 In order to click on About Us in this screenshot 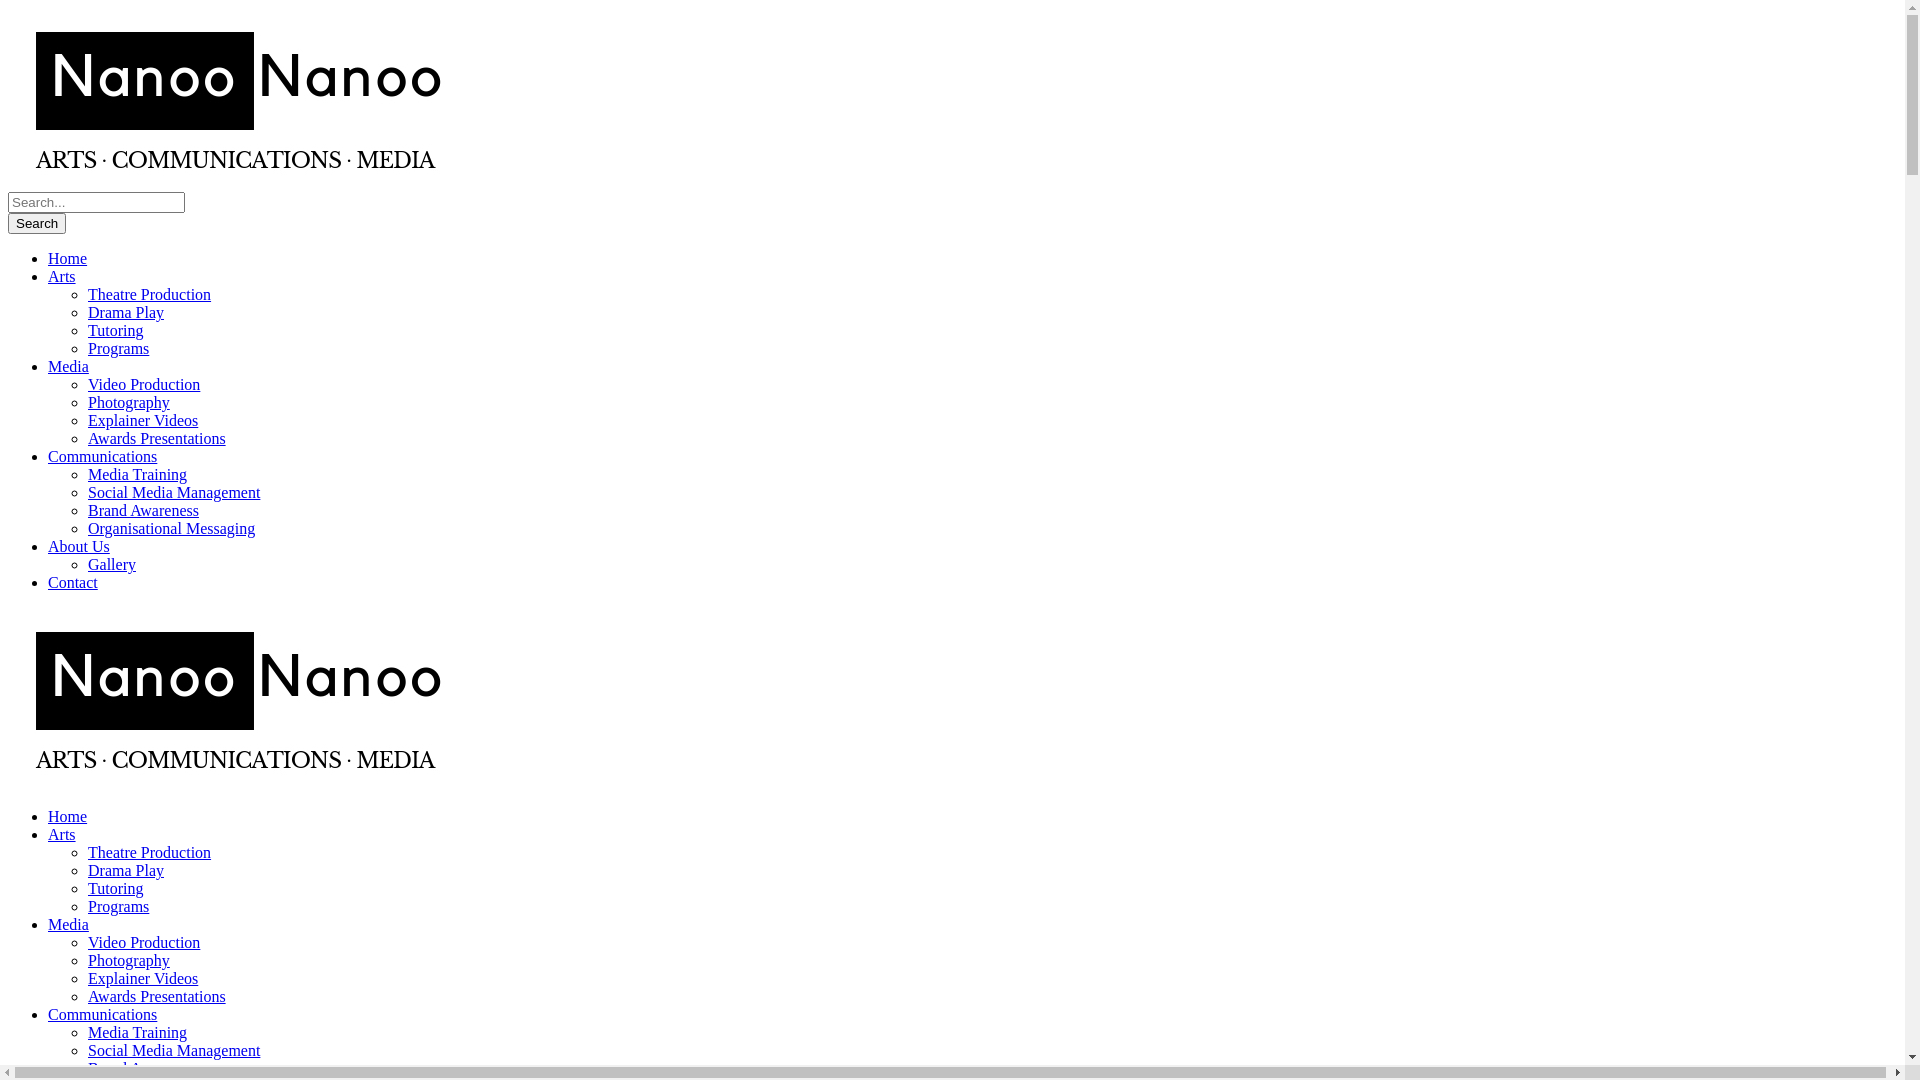, I will do `click(79, 546)`.